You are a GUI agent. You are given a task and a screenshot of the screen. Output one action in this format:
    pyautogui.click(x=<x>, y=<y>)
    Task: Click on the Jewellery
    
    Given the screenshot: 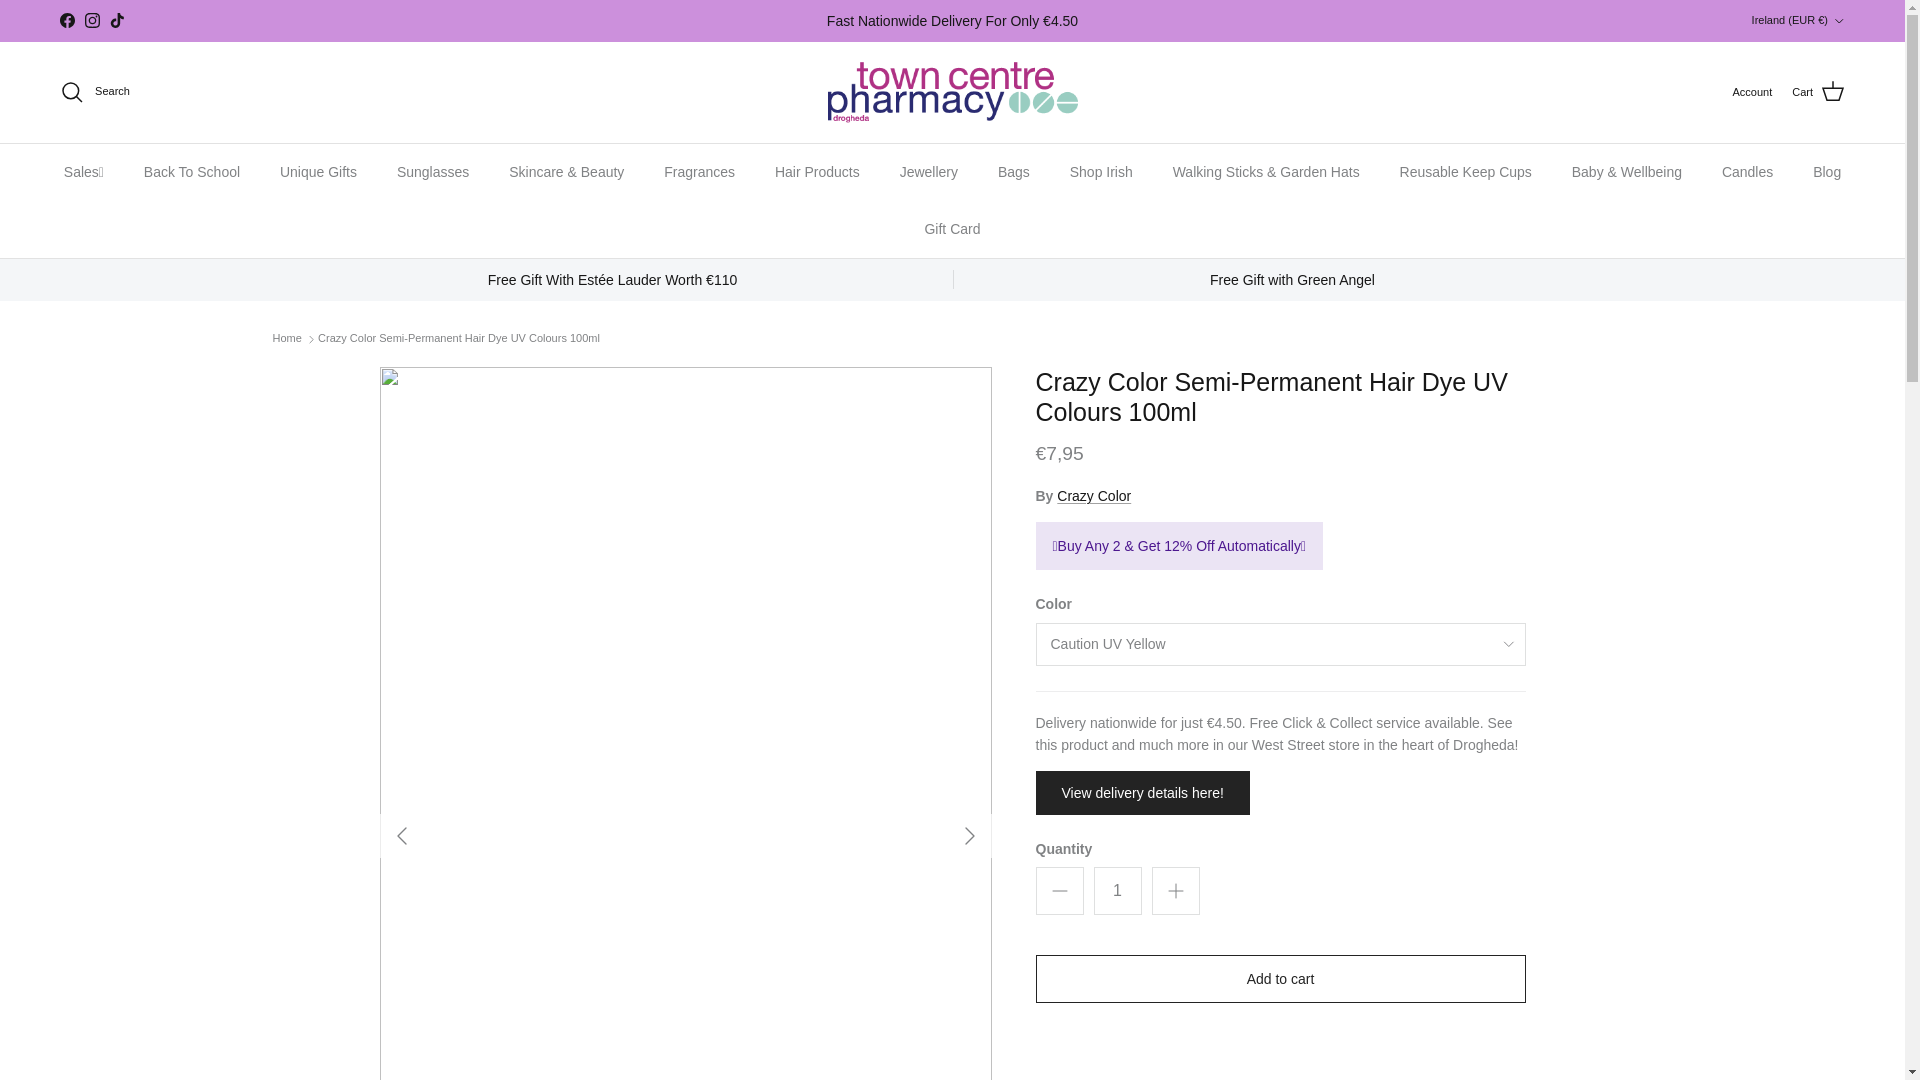 What is the action you would take?
    pyautogui.click(x=928, y=172)
    